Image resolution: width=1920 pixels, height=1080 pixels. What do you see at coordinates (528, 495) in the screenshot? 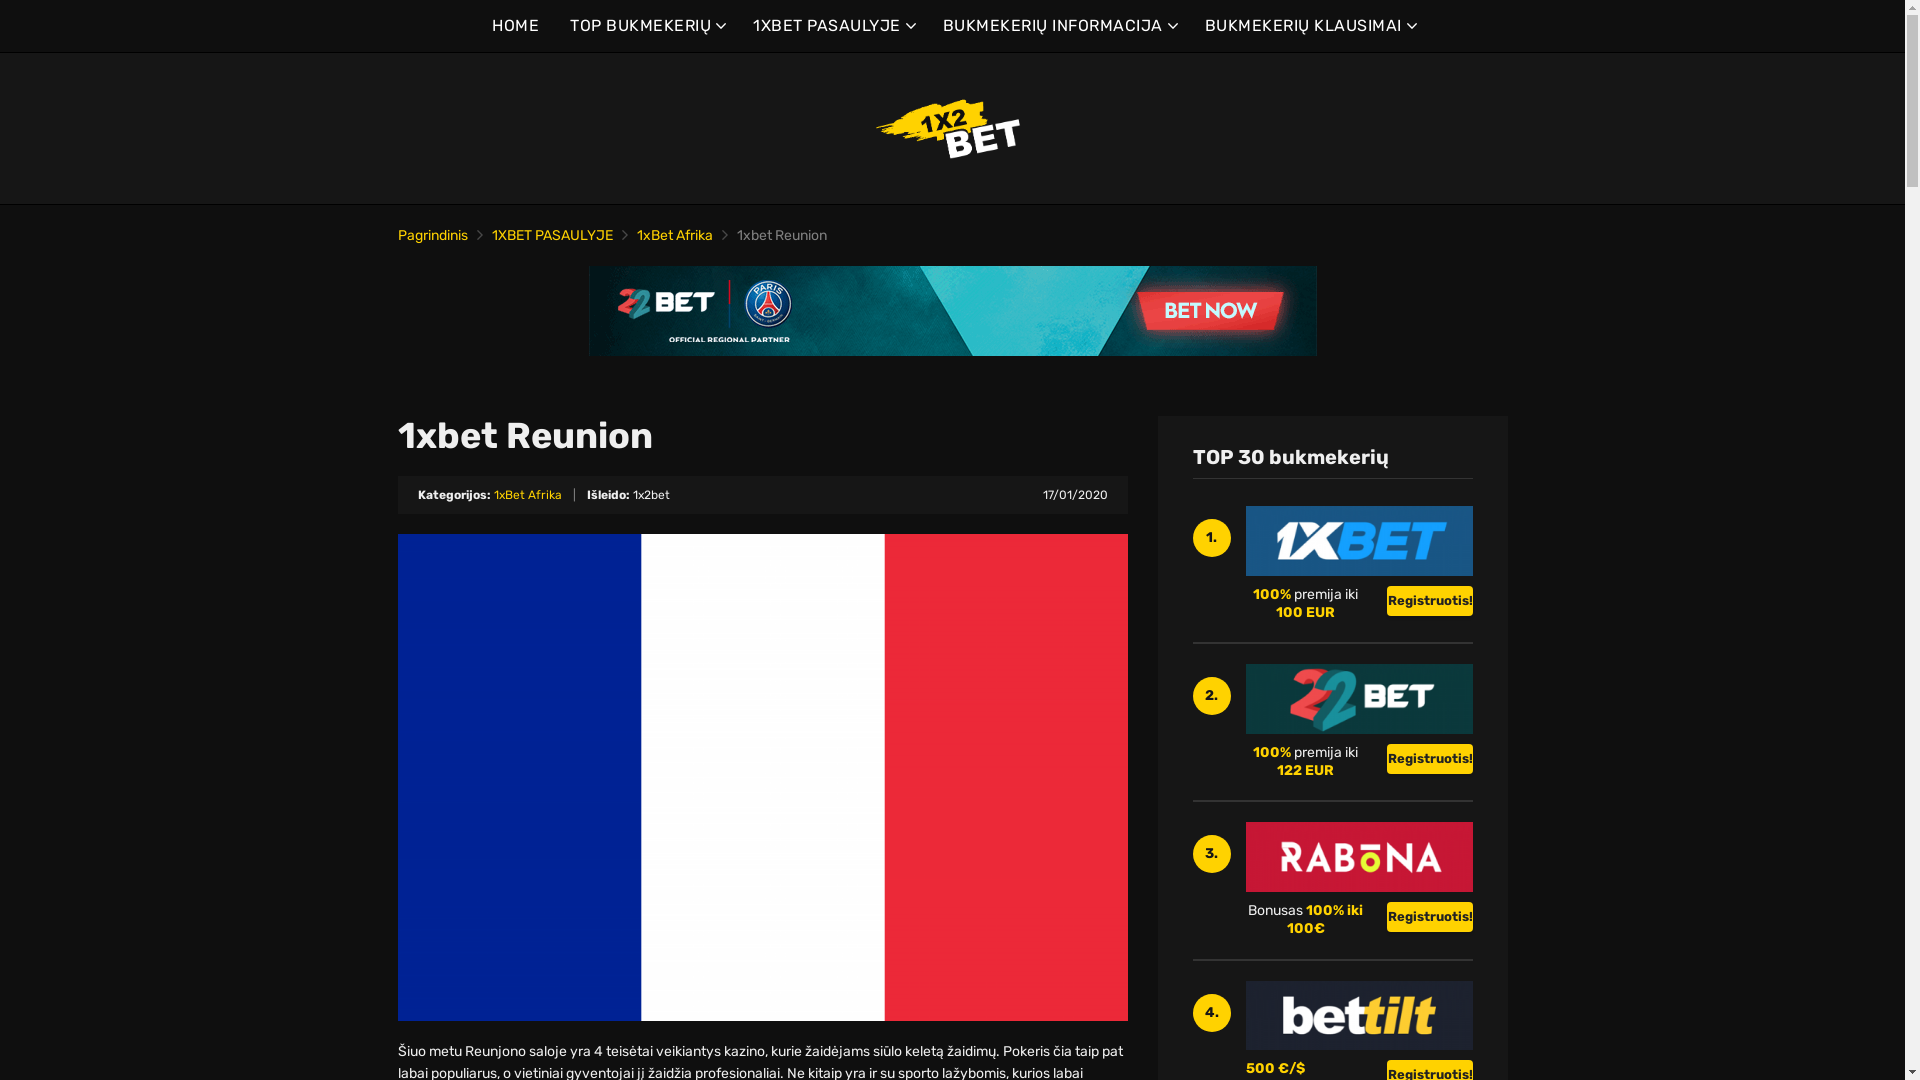
I see `1xBet Afrika` at bounding box center [528, 495].